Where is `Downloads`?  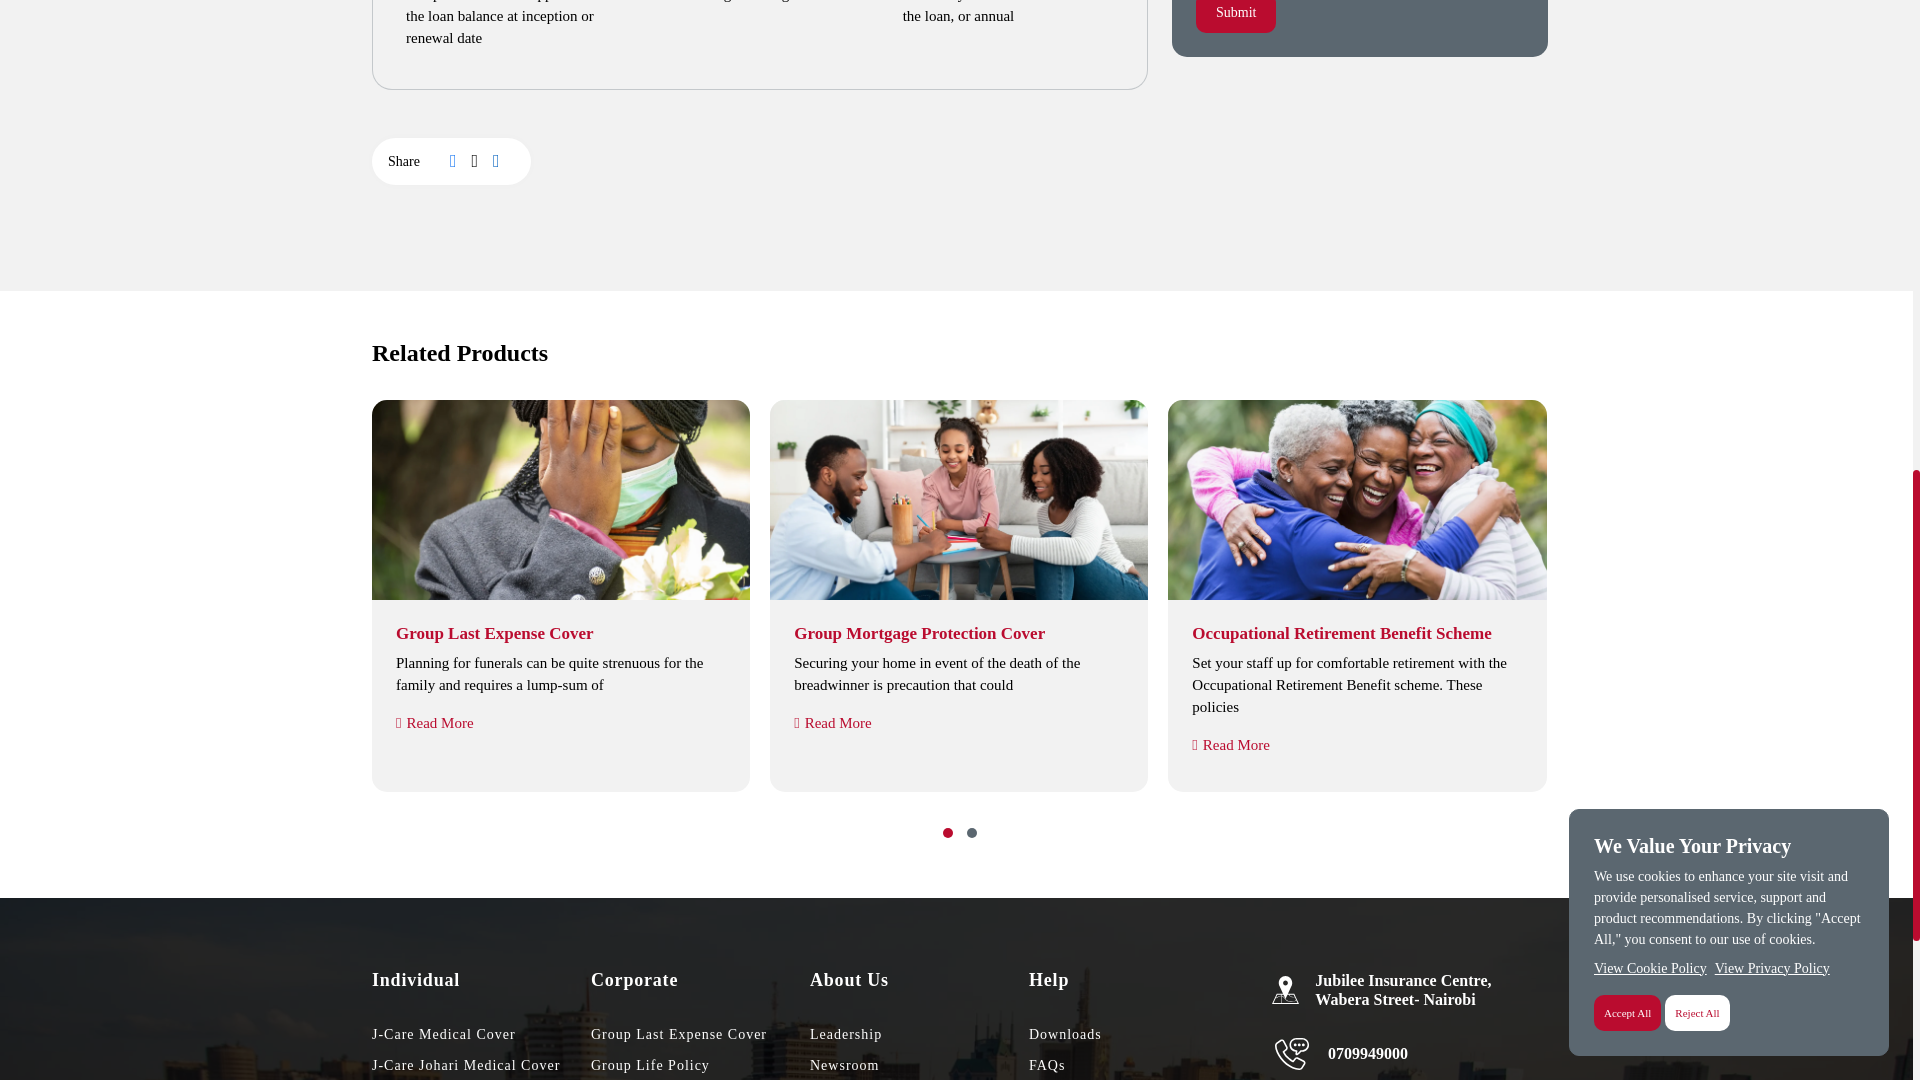 Downloads is located at coordinates (1138, 1034).